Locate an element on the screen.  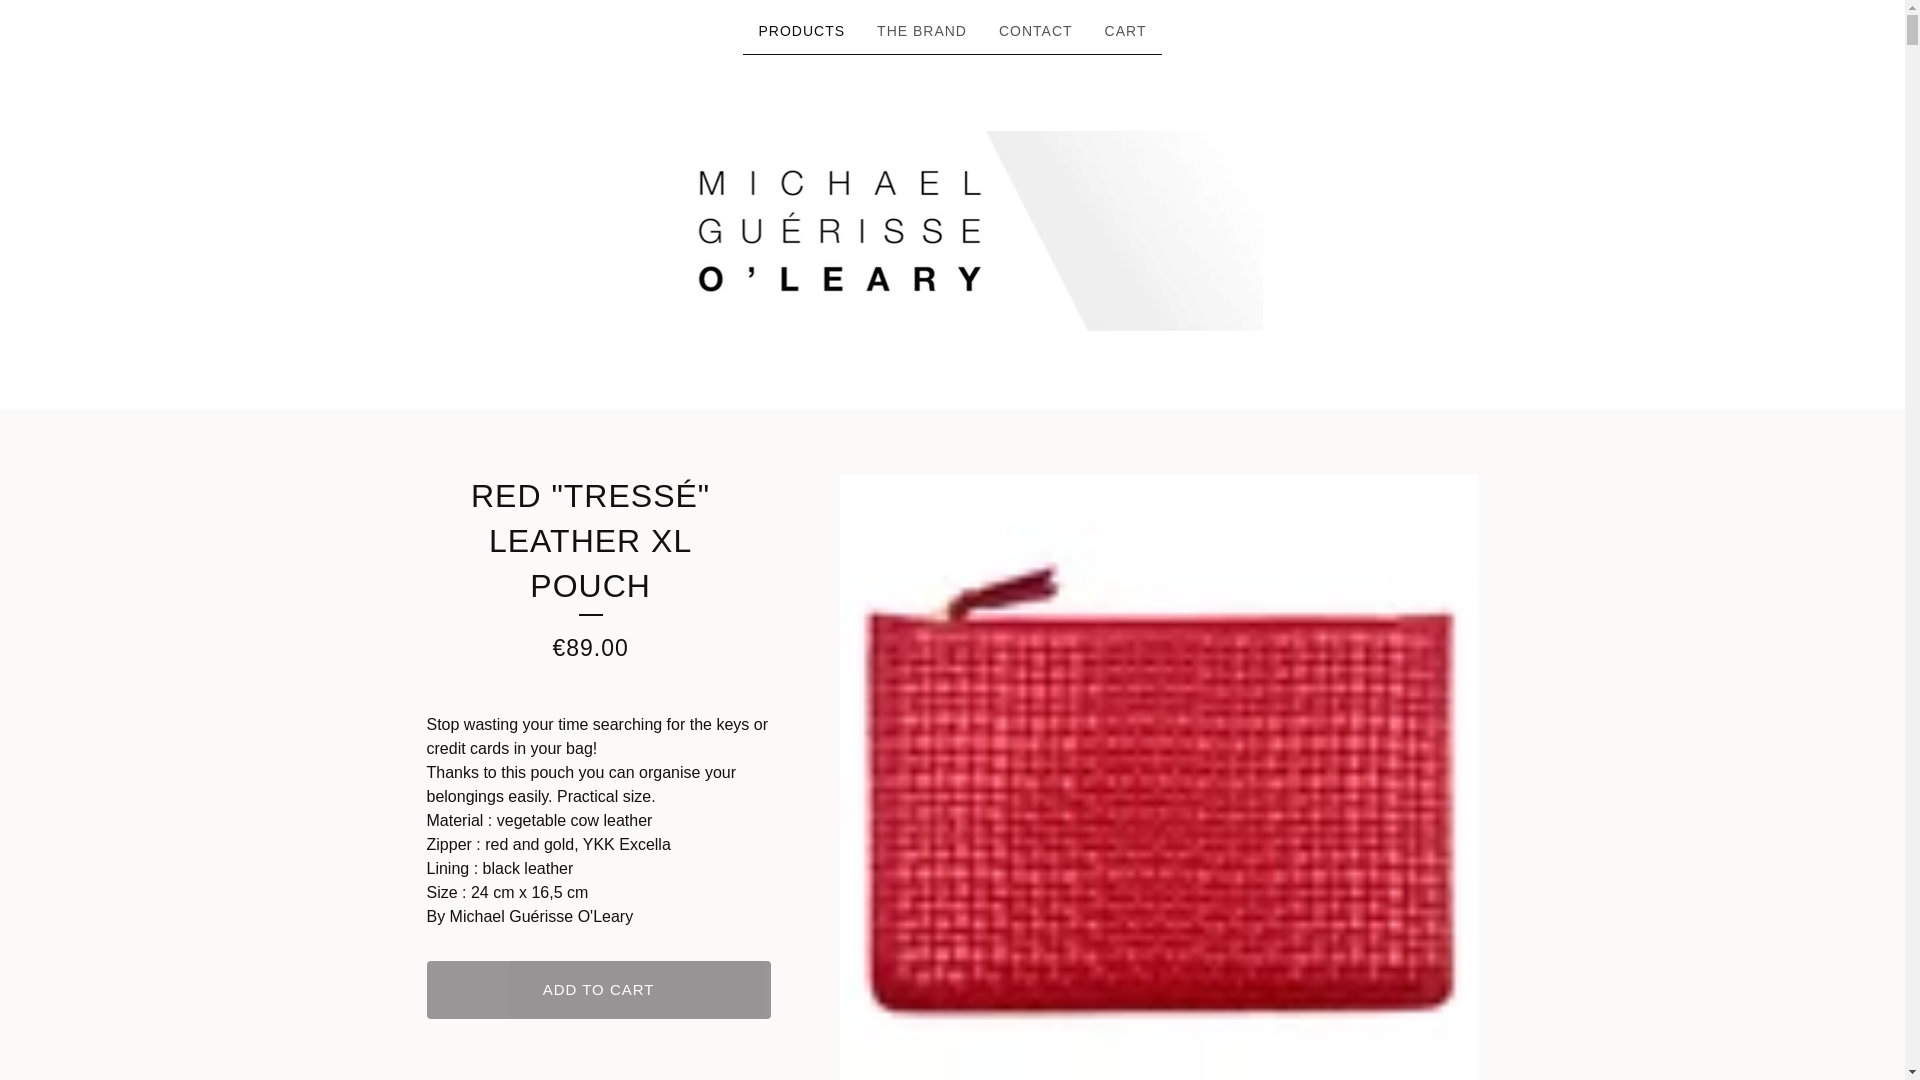
PRODUCTS is located at coordinates (802, 31).